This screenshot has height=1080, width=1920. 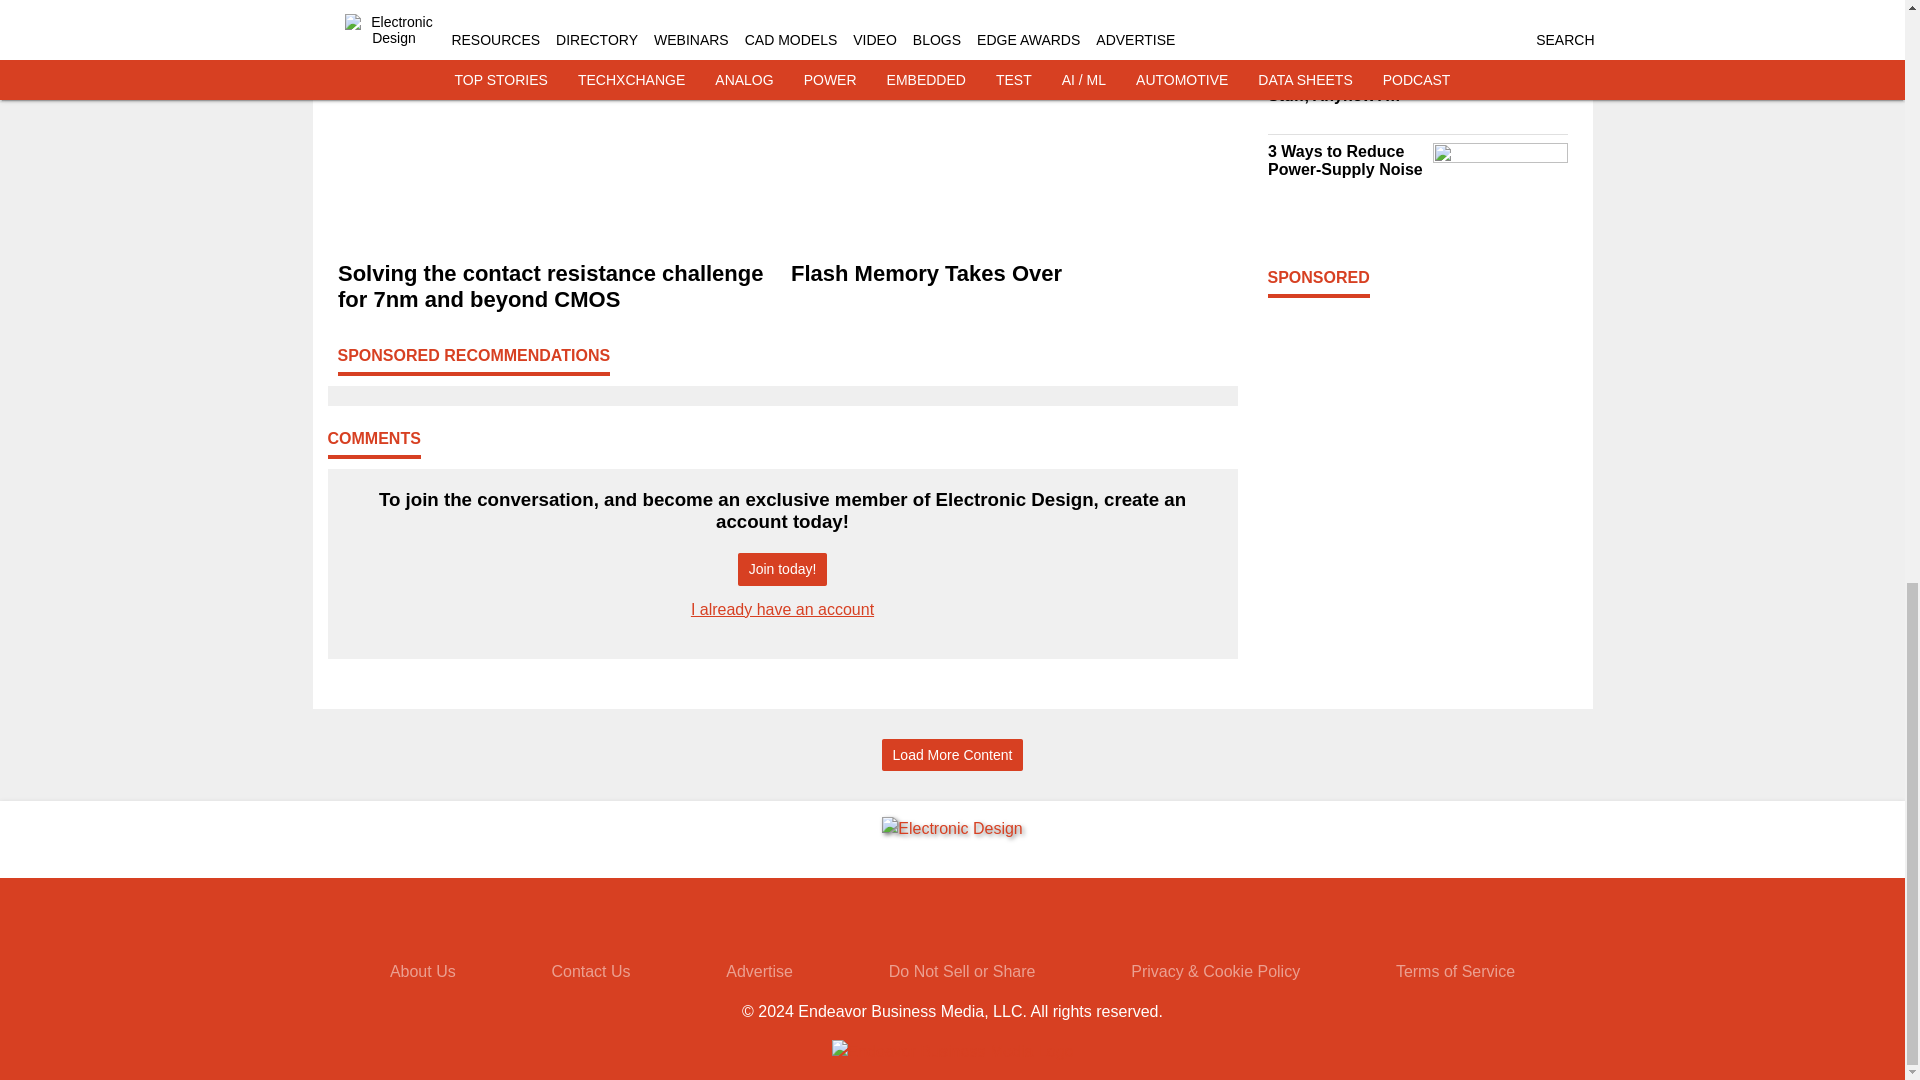 What do you see at coordinates (782, 608) in the screenshot?
I see `I already have an account` at bounding box center [782, 608].